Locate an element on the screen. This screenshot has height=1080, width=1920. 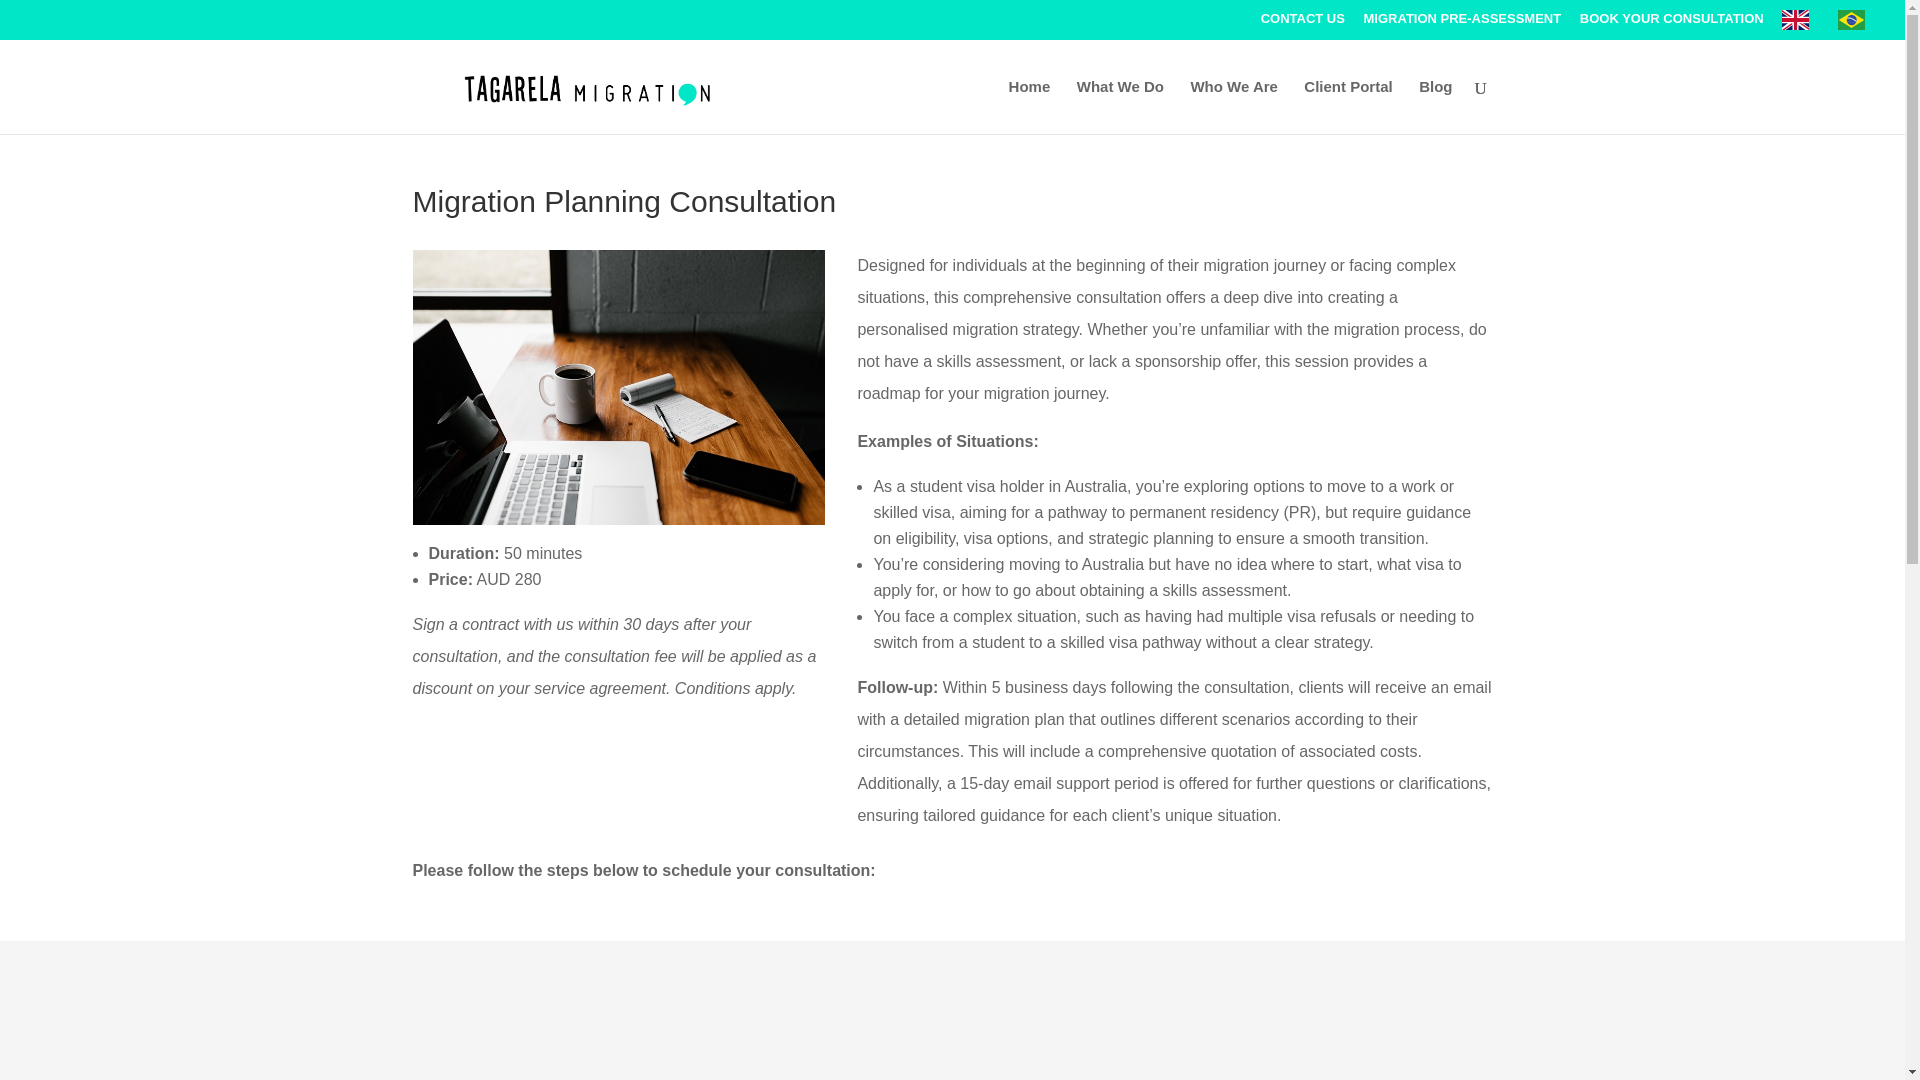
MIGRATION PRE-ASSESSMENT is located at coordinates (1462, 22).